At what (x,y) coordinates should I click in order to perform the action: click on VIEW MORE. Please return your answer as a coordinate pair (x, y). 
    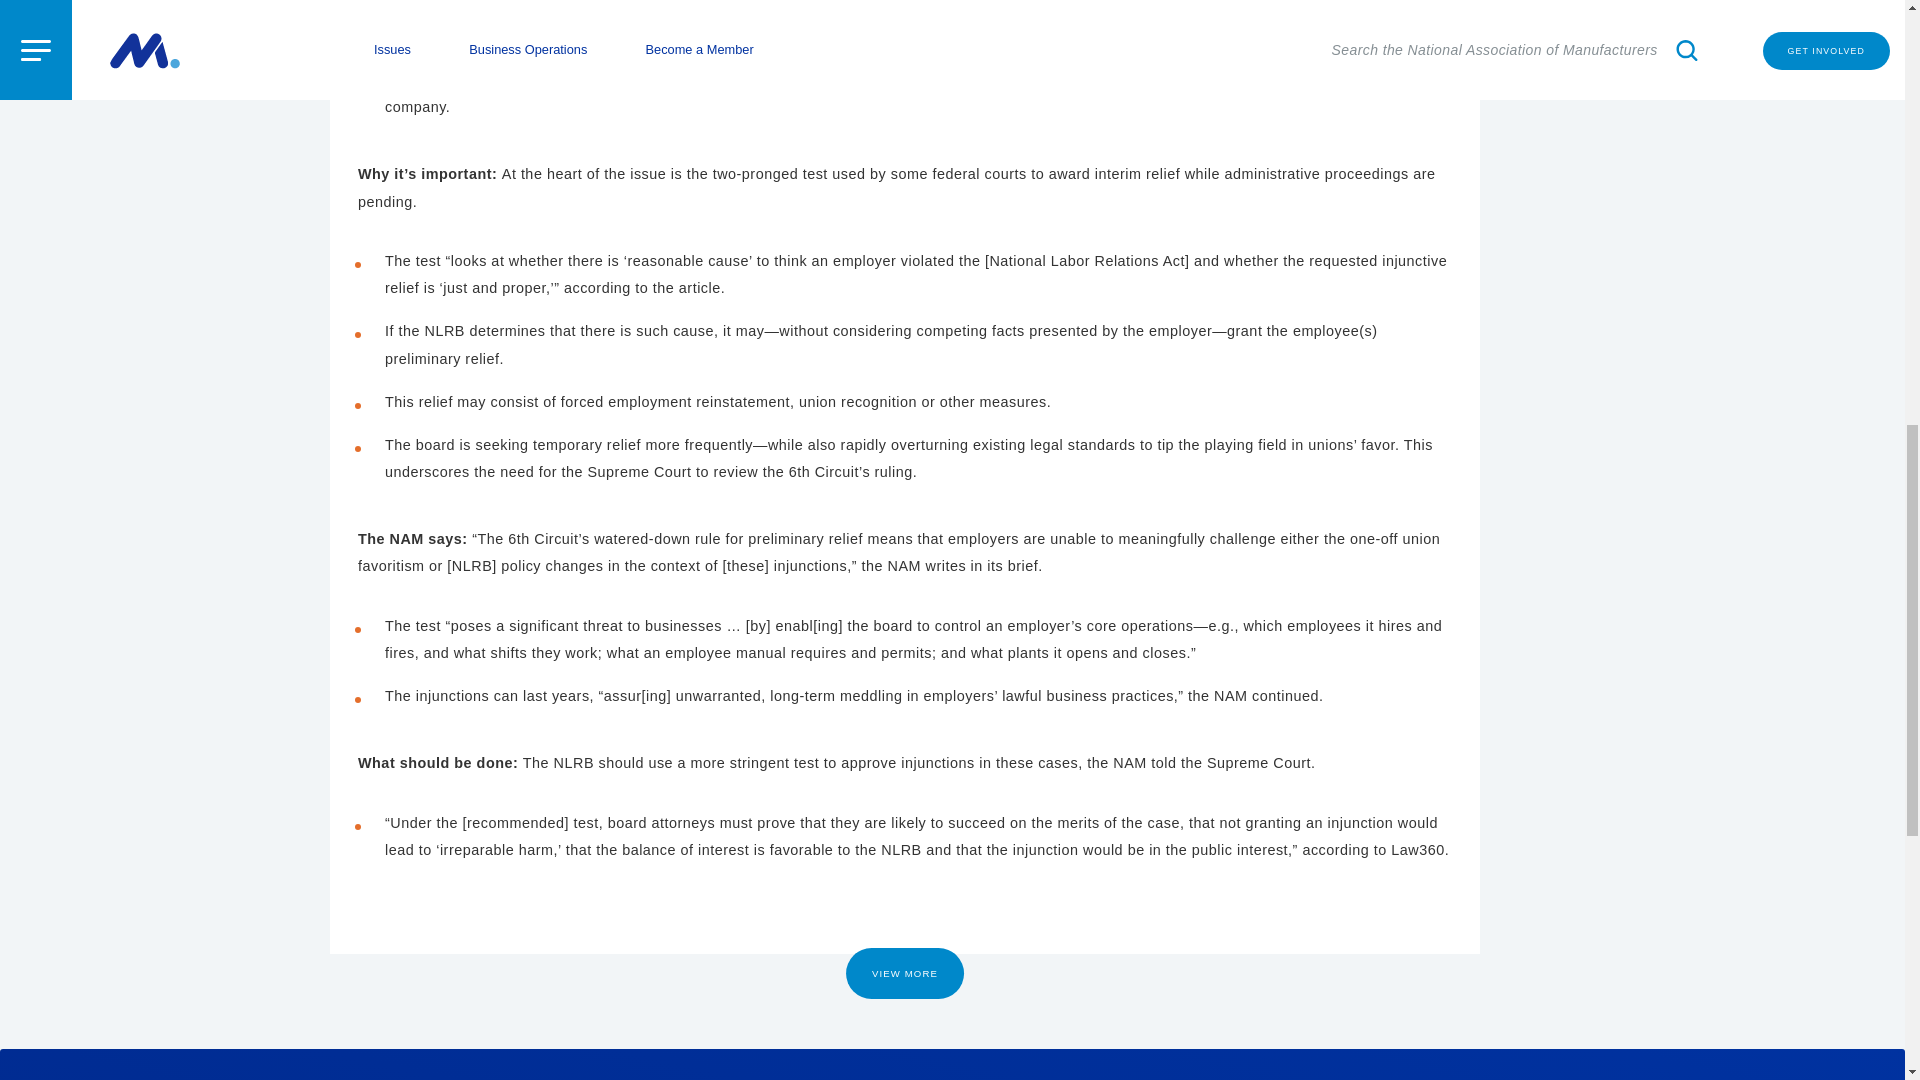
    Looking at the image, I should click on (904, 974).